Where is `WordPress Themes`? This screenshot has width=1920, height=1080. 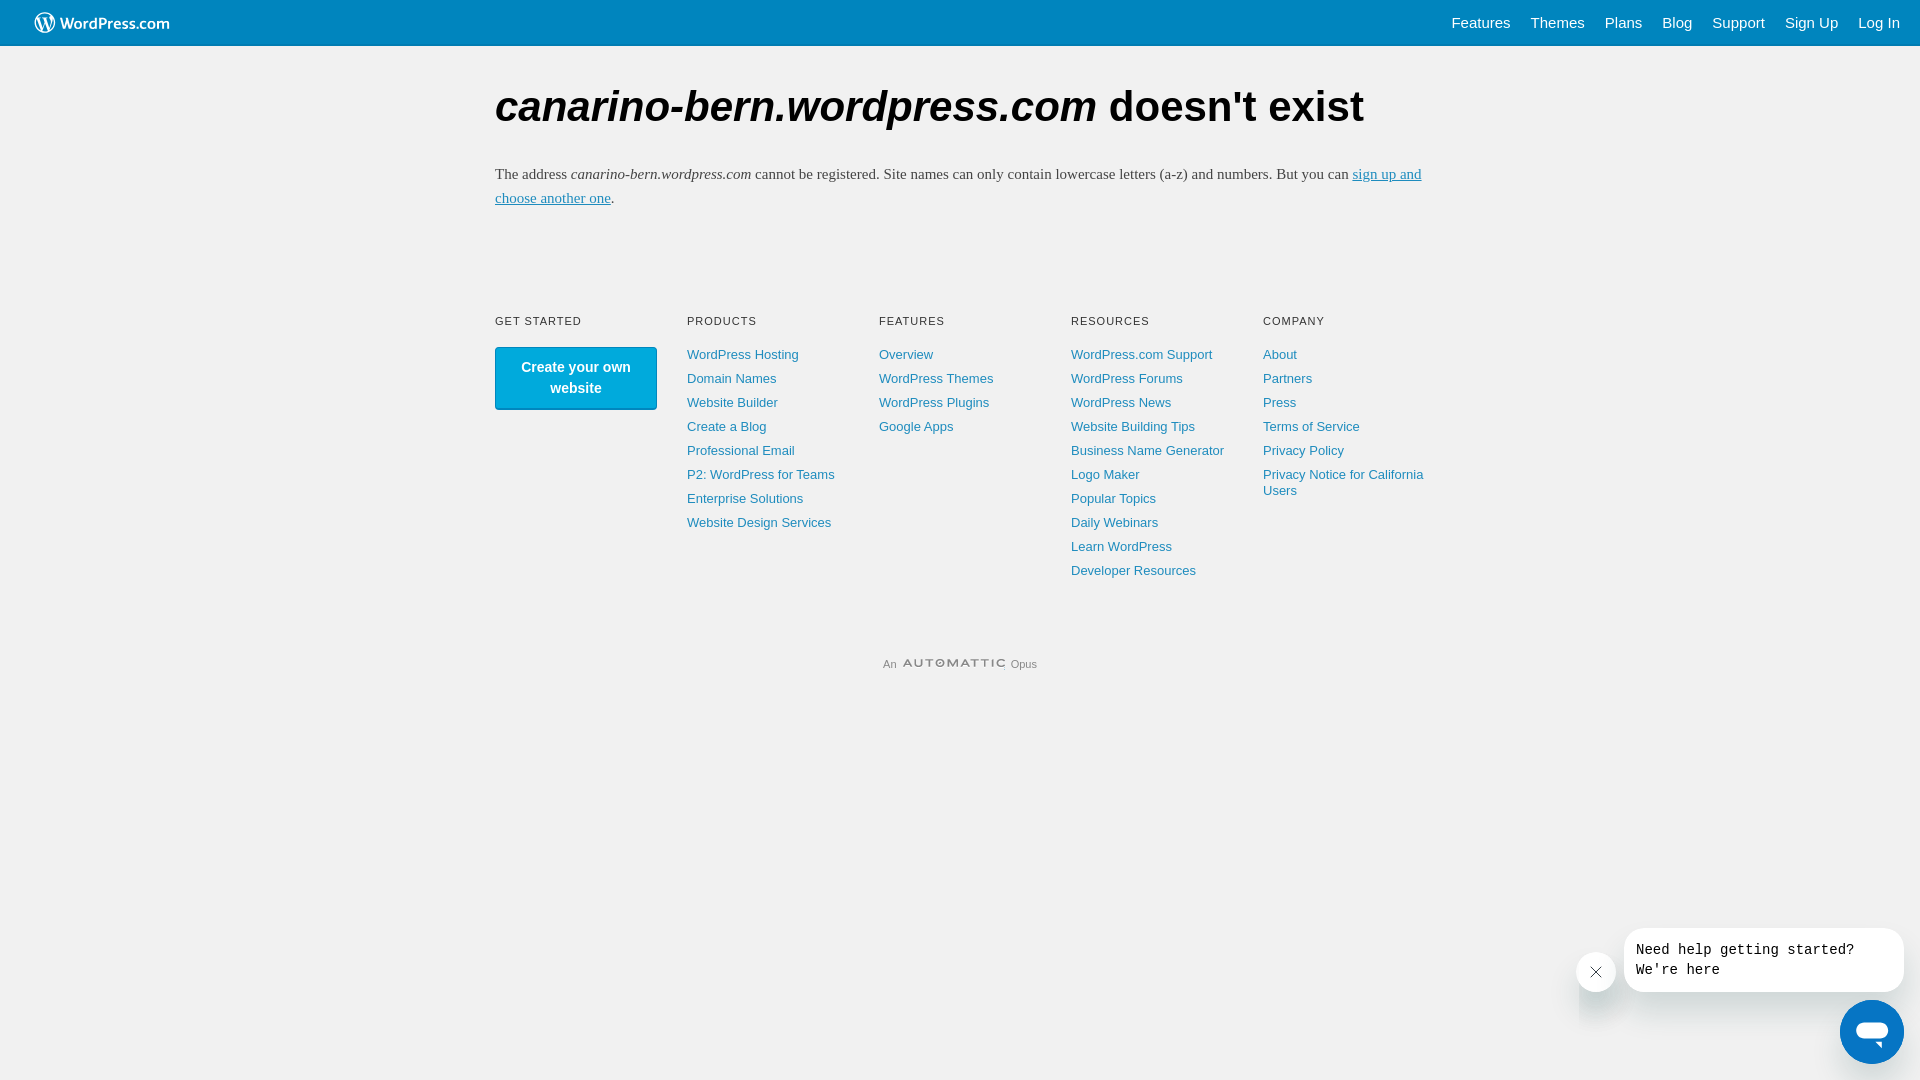
WordPress Themes is located at coordinates (936, 378).